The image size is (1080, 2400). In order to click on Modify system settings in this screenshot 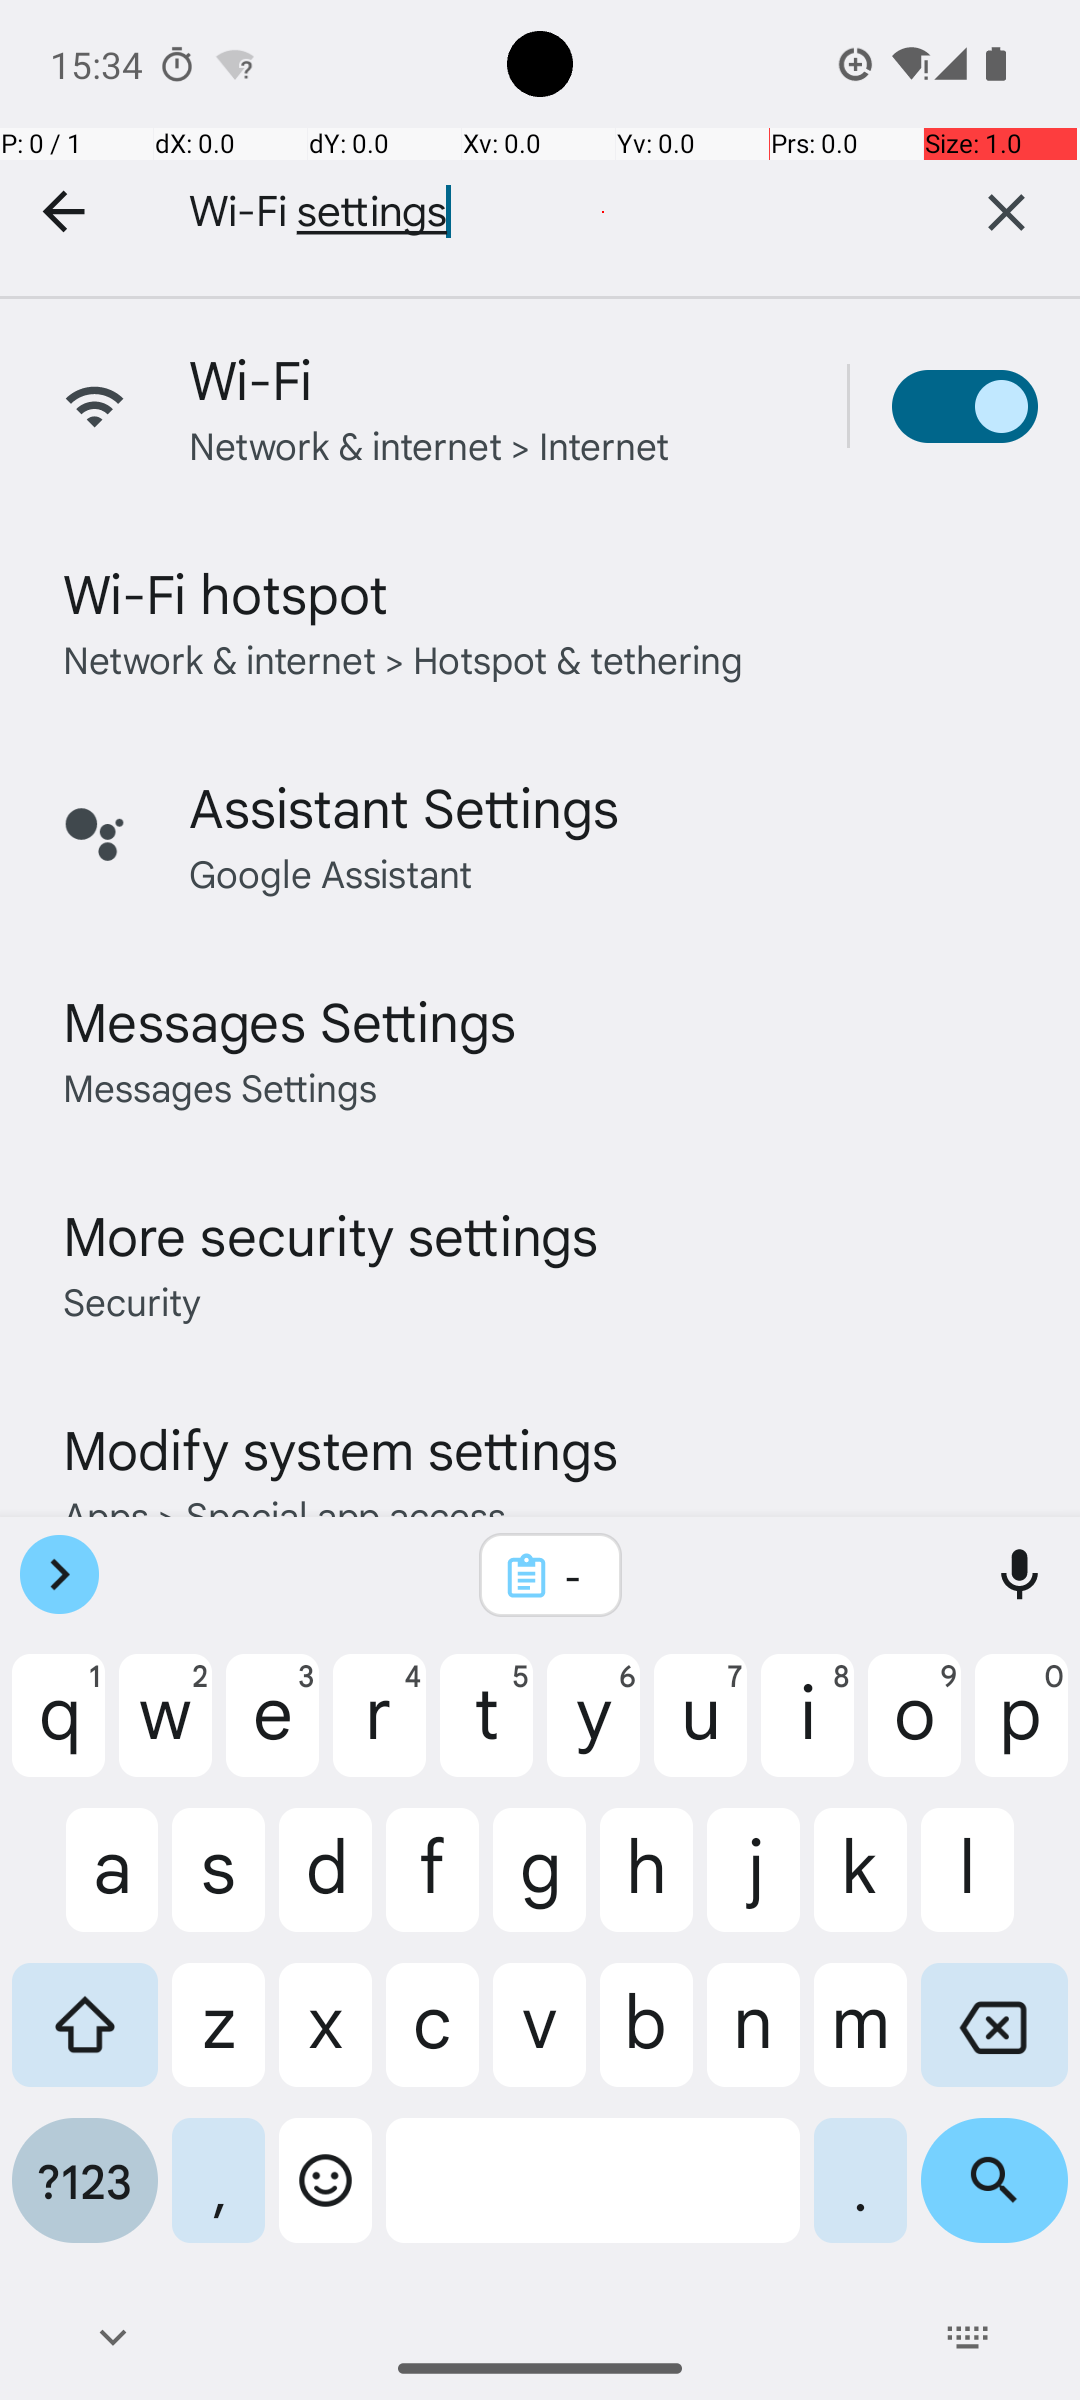, I will do `click(340, 1448)`.